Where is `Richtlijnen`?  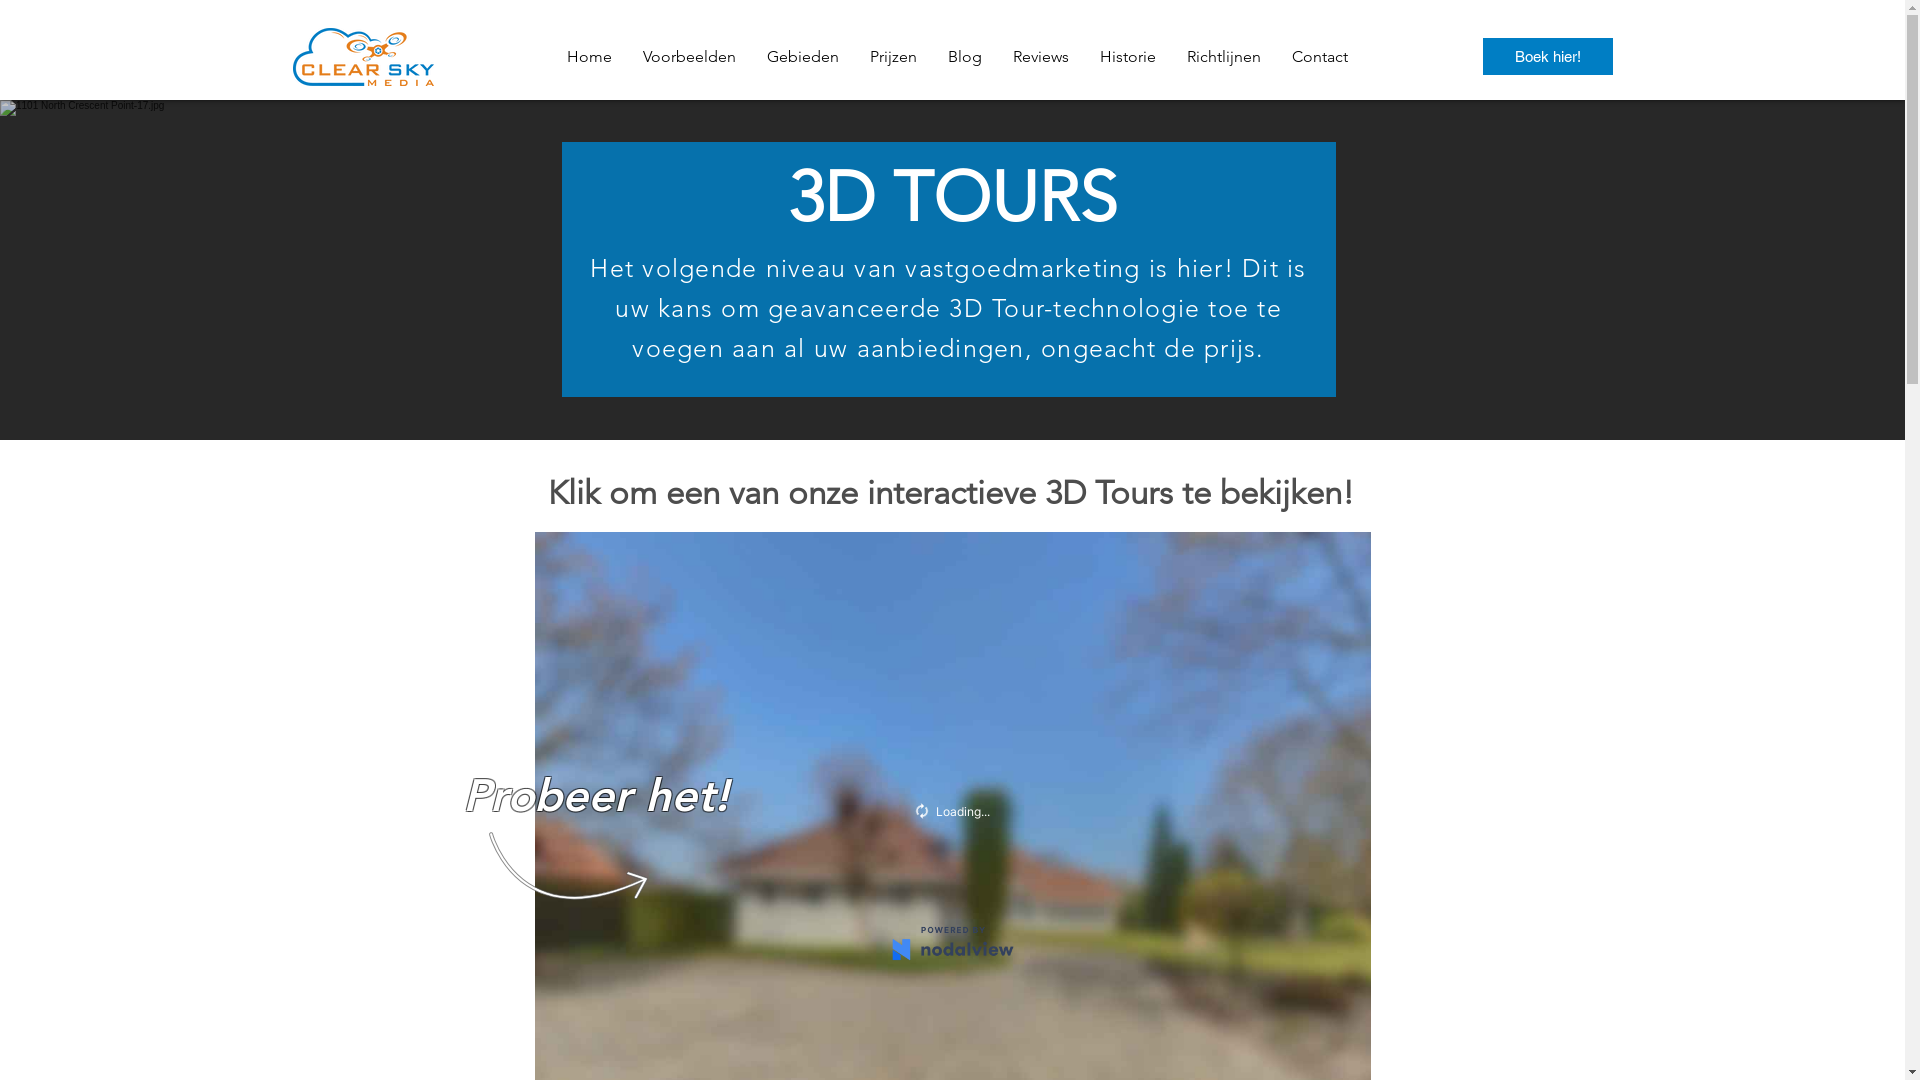
Richtlijnen is located at coordinates (1222, 56).